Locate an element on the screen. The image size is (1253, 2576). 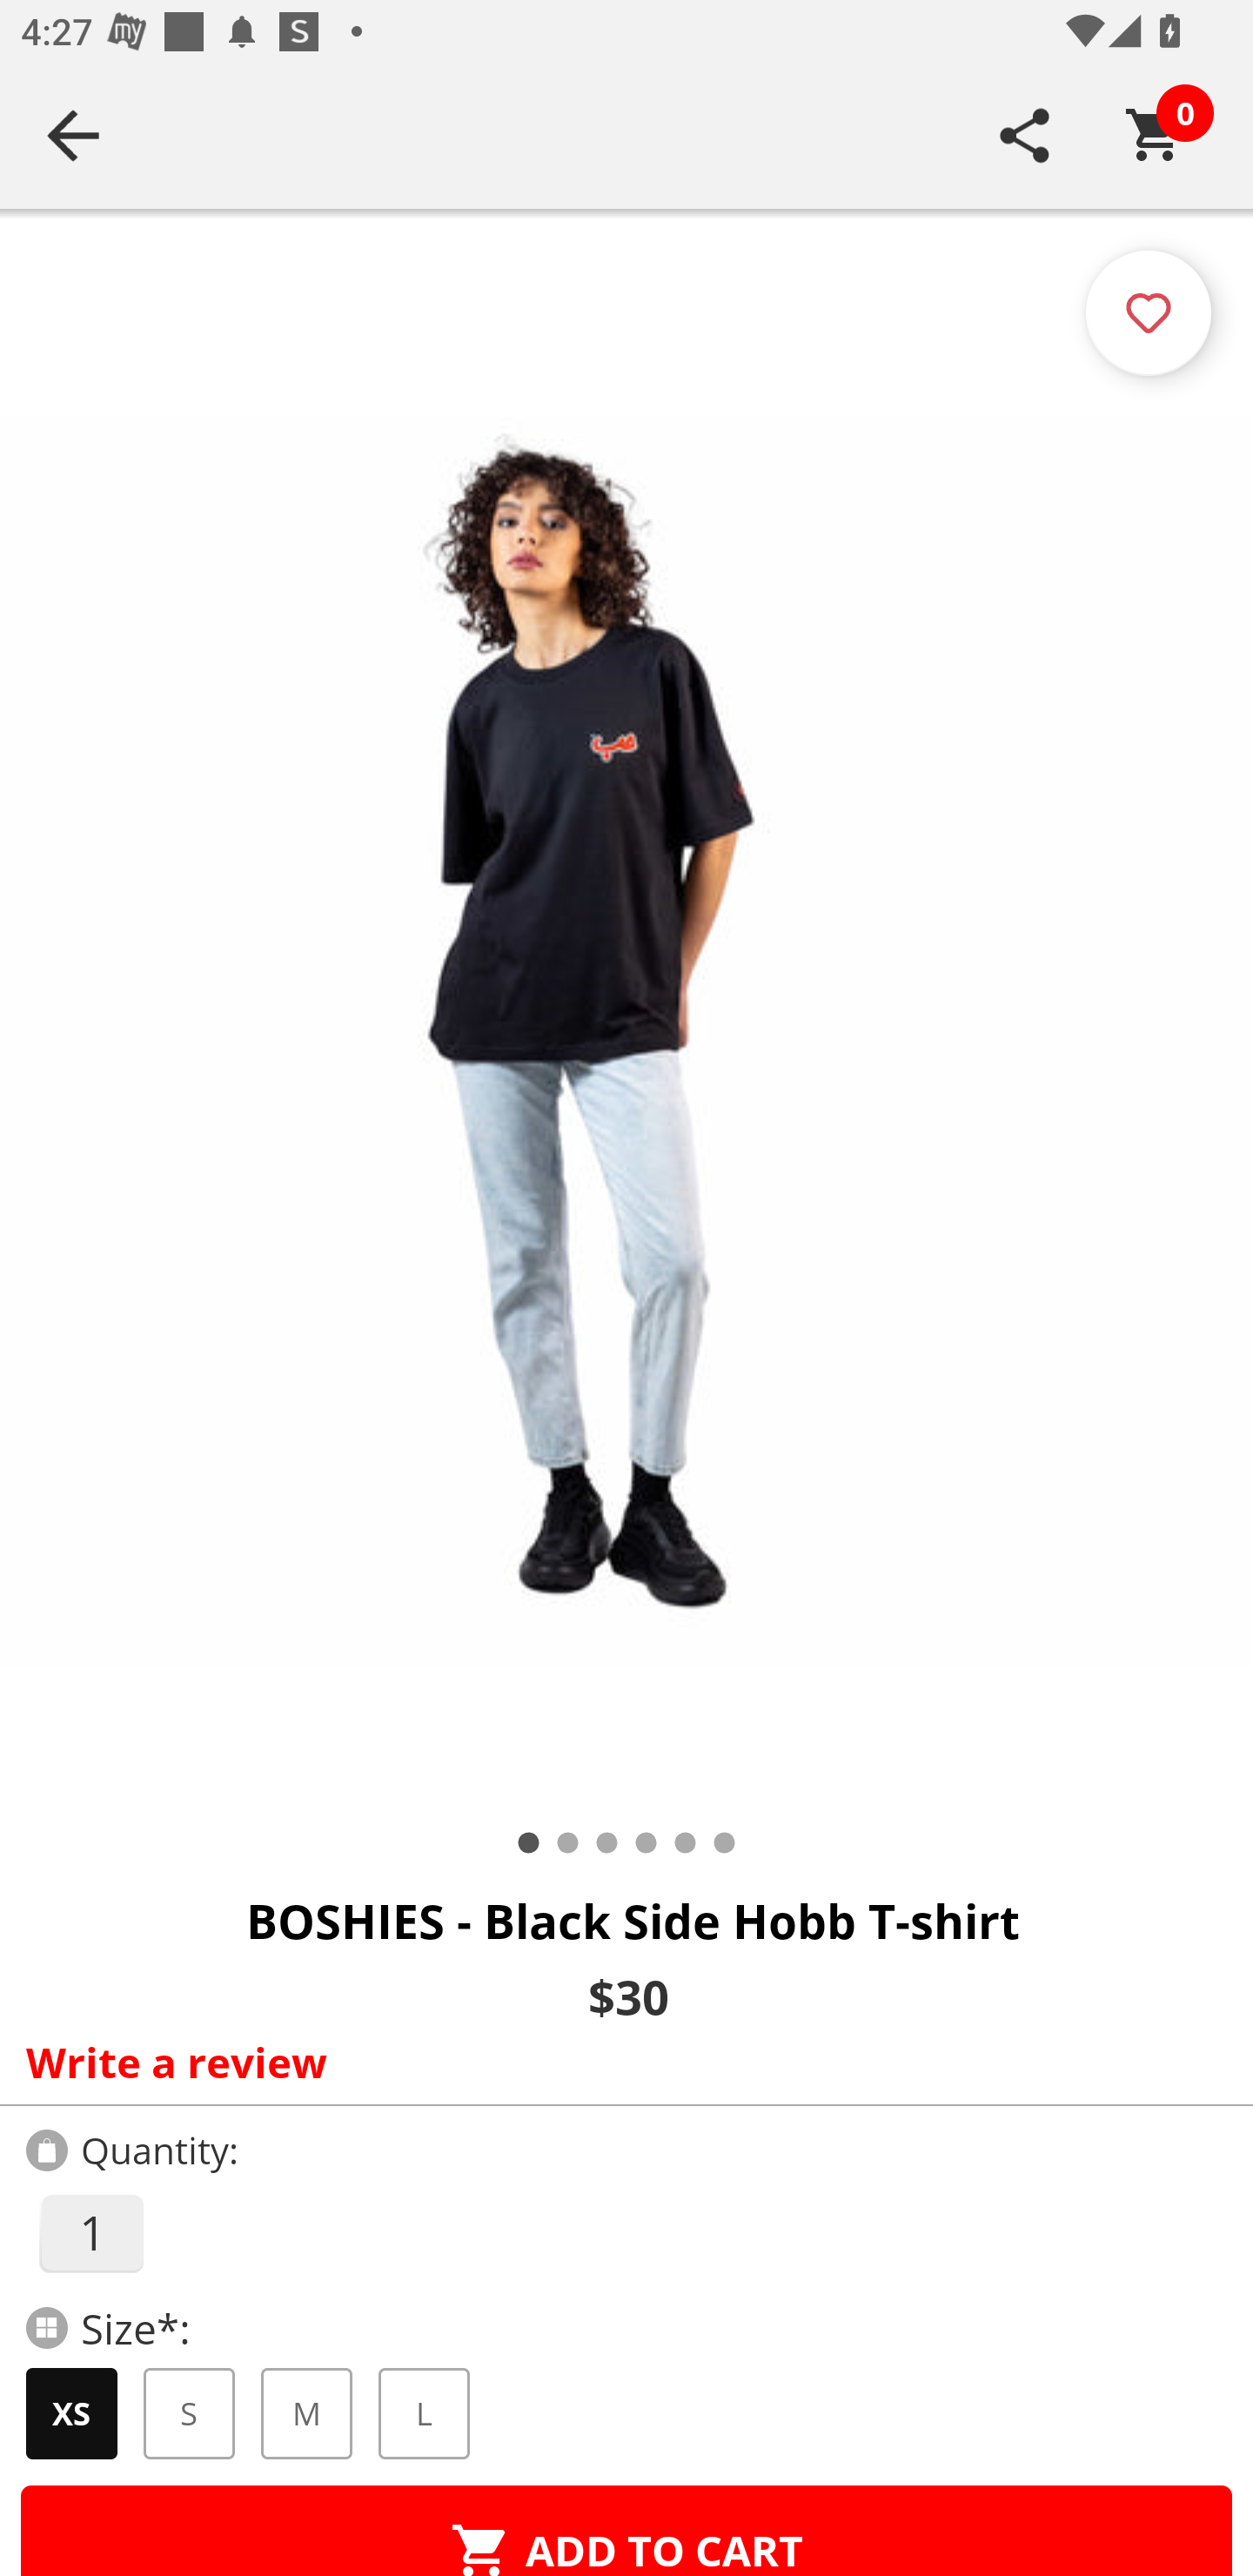
1 is located at coordinates (90, 2233).